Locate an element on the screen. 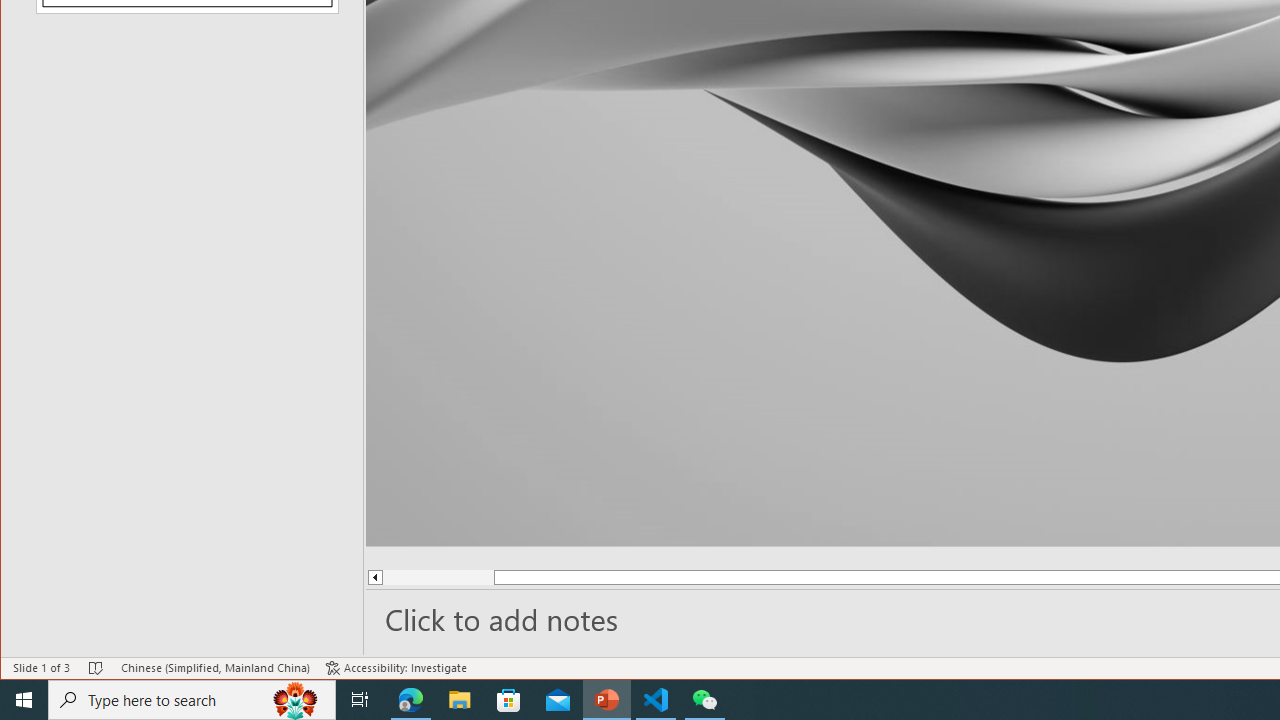 This screenshot has height=720, width=1280. WeChat - 1 running window is located at coordinates (704, 700).